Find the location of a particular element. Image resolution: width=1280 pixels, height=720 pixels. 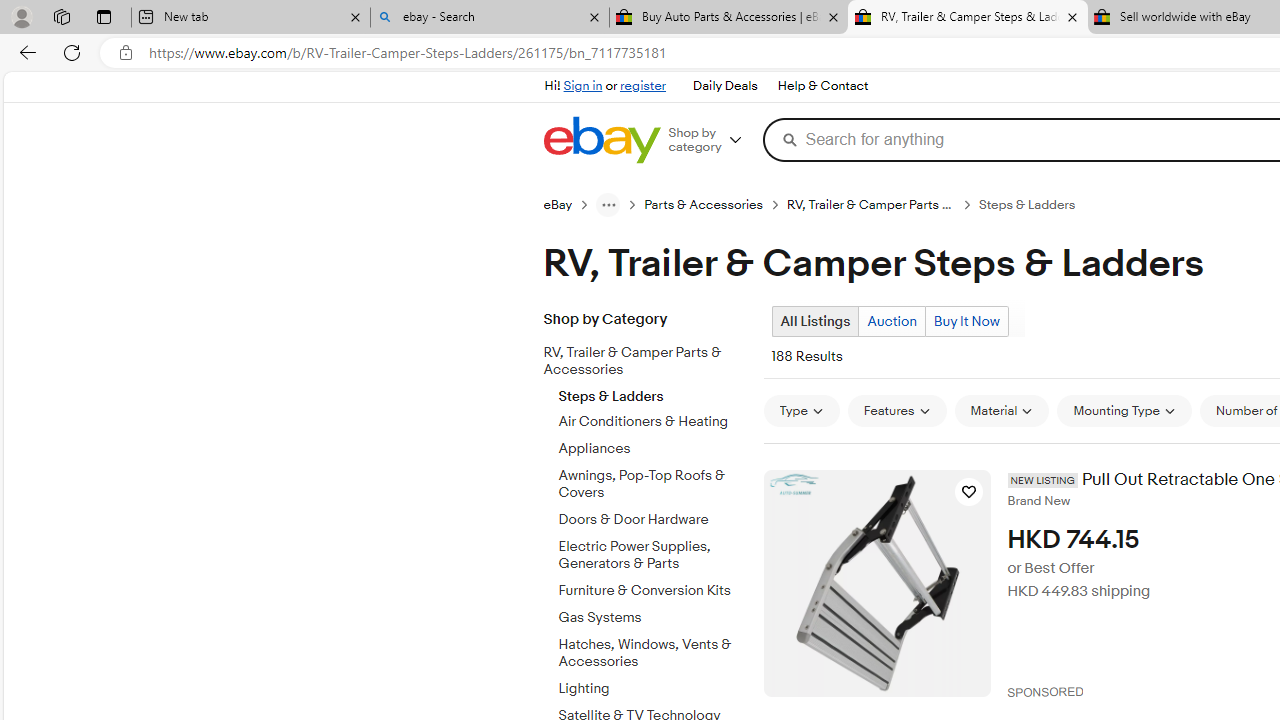

Hatches, Windows, Vents & Accessories is located at coordinates (653, 653).